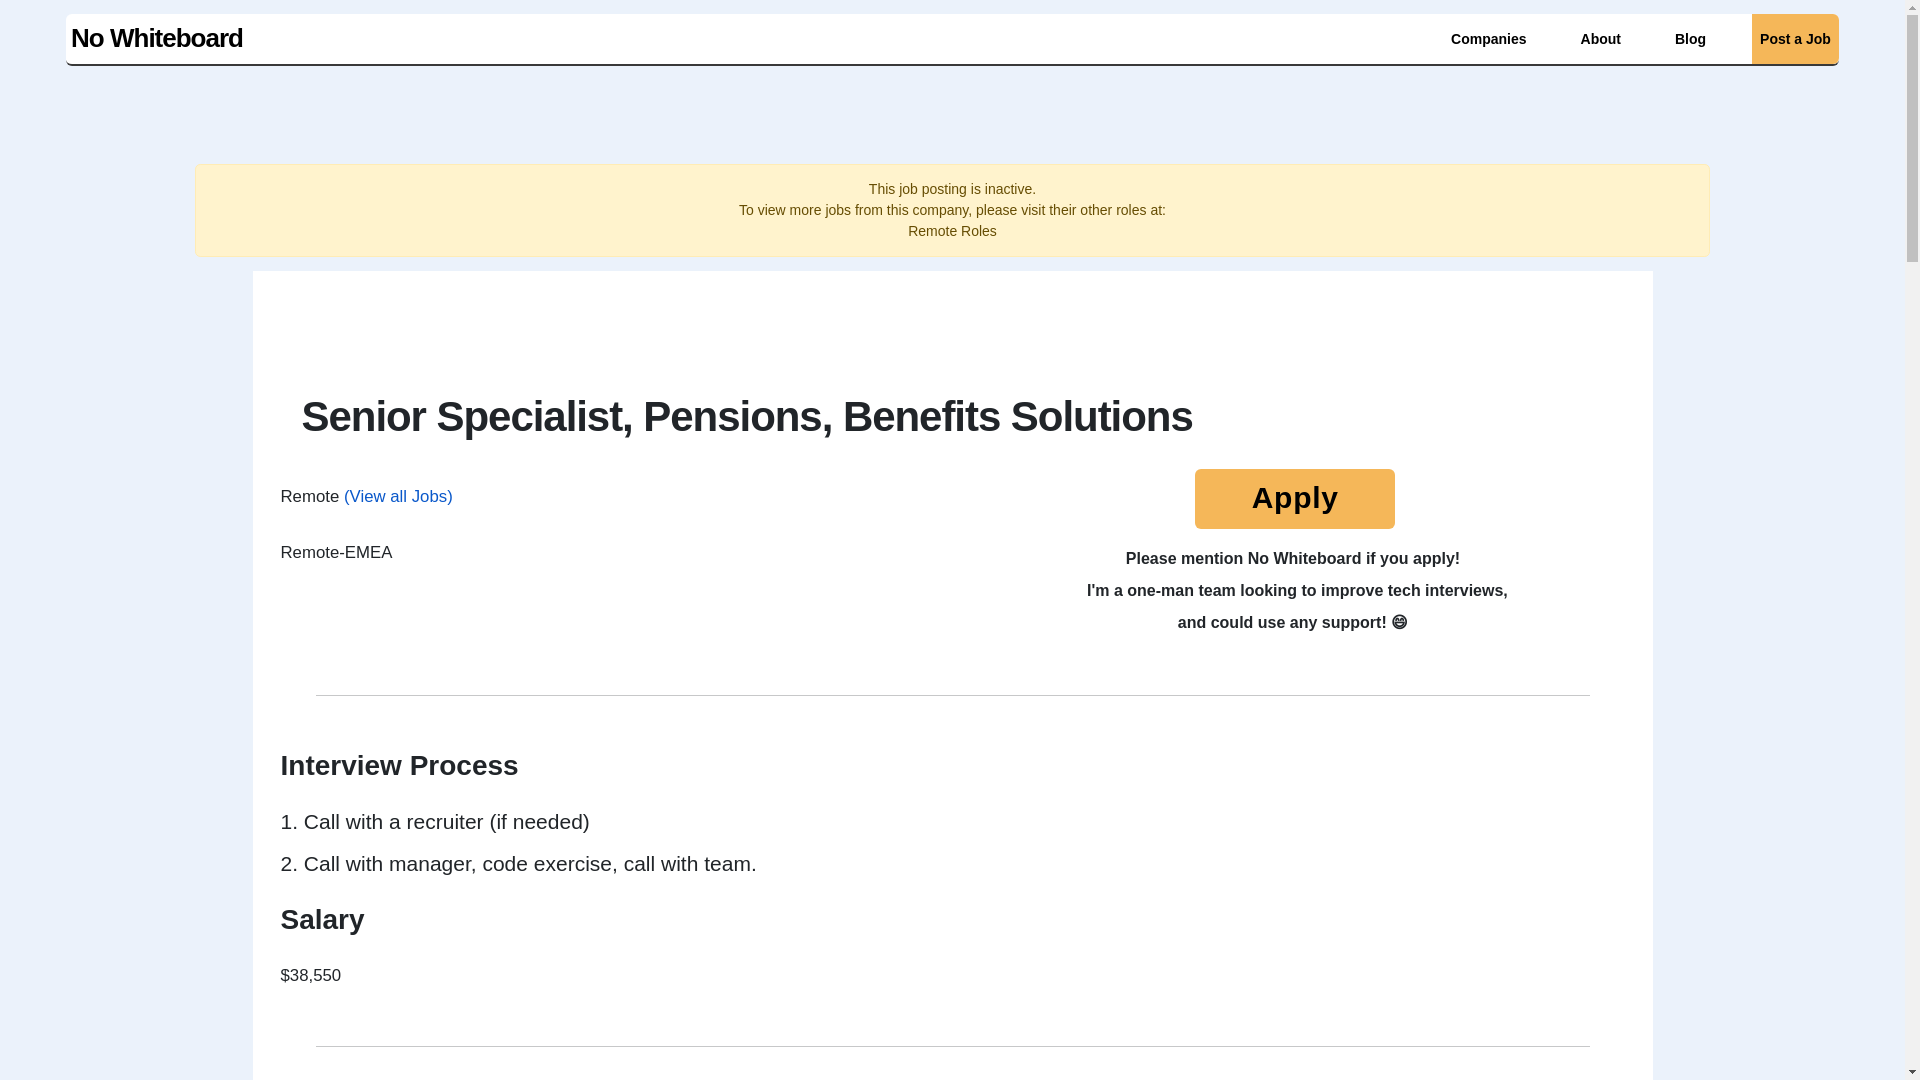  What do you see at coordinates (1595, 38) in the screenshot?
I see `About` at bounding box center [1595, 38].